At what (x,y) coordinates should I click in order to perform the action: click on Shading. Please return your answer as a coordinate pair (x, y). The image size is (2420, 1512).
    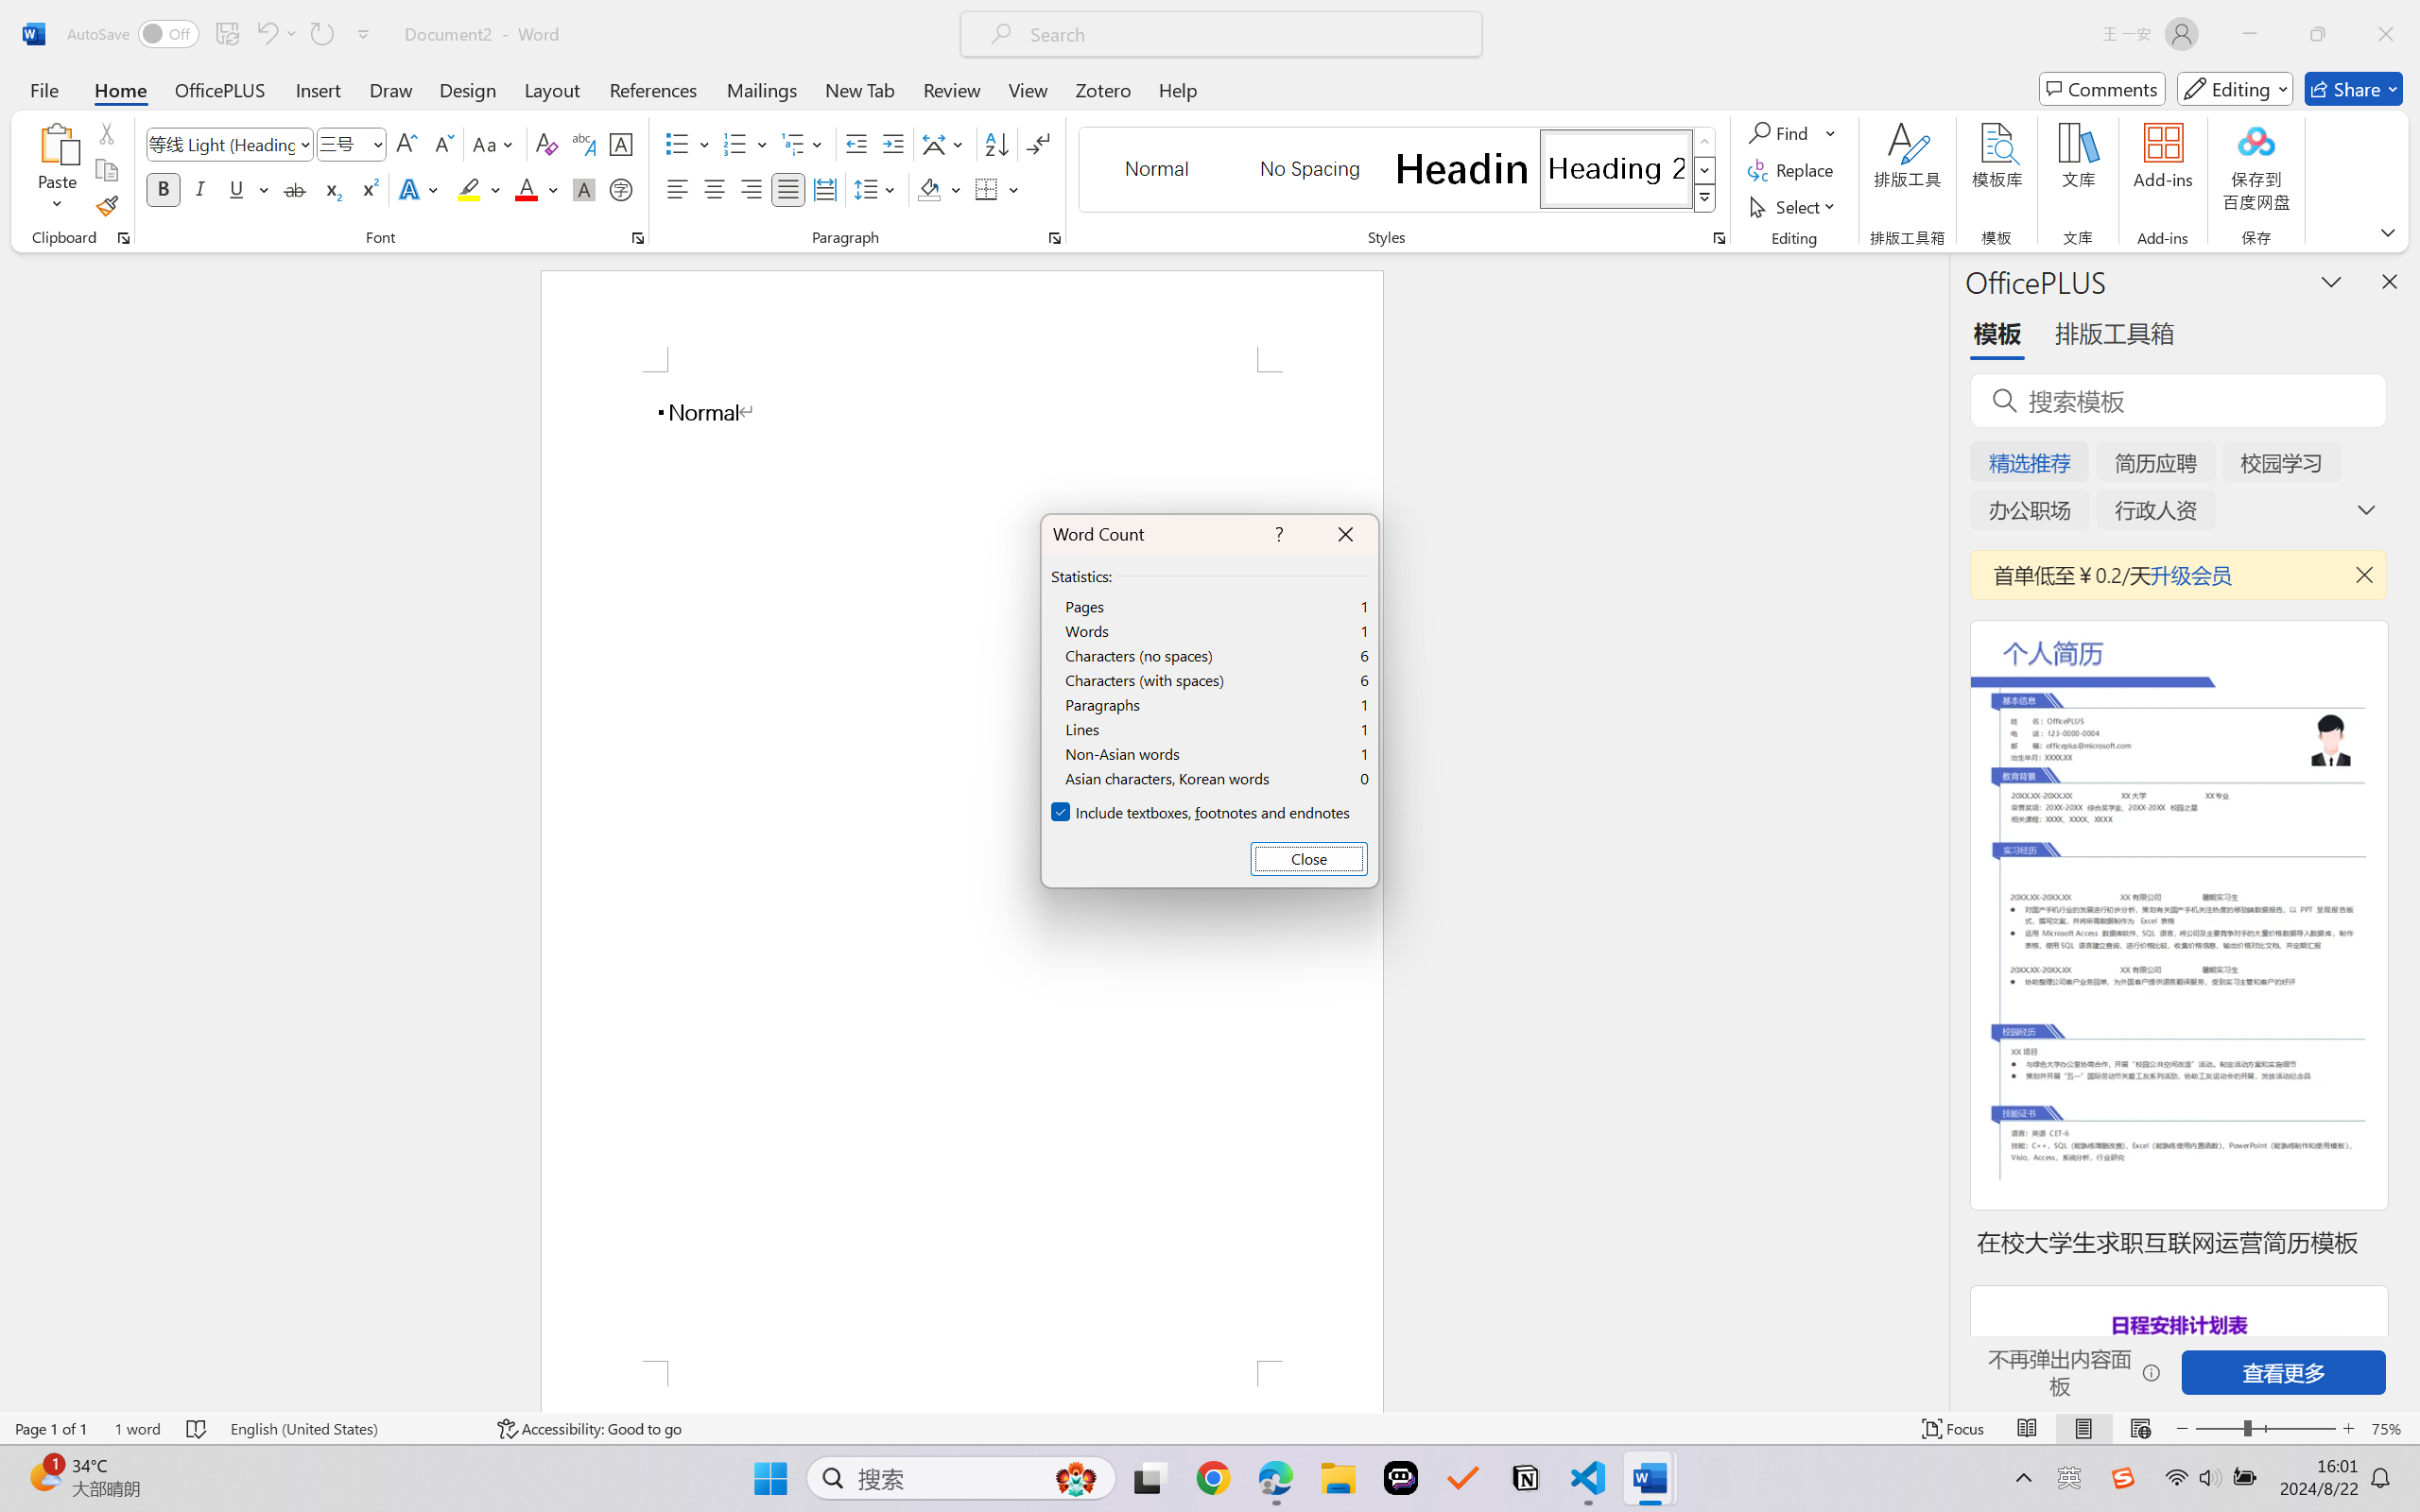
    Looking at the image, I should click on (940, 189).